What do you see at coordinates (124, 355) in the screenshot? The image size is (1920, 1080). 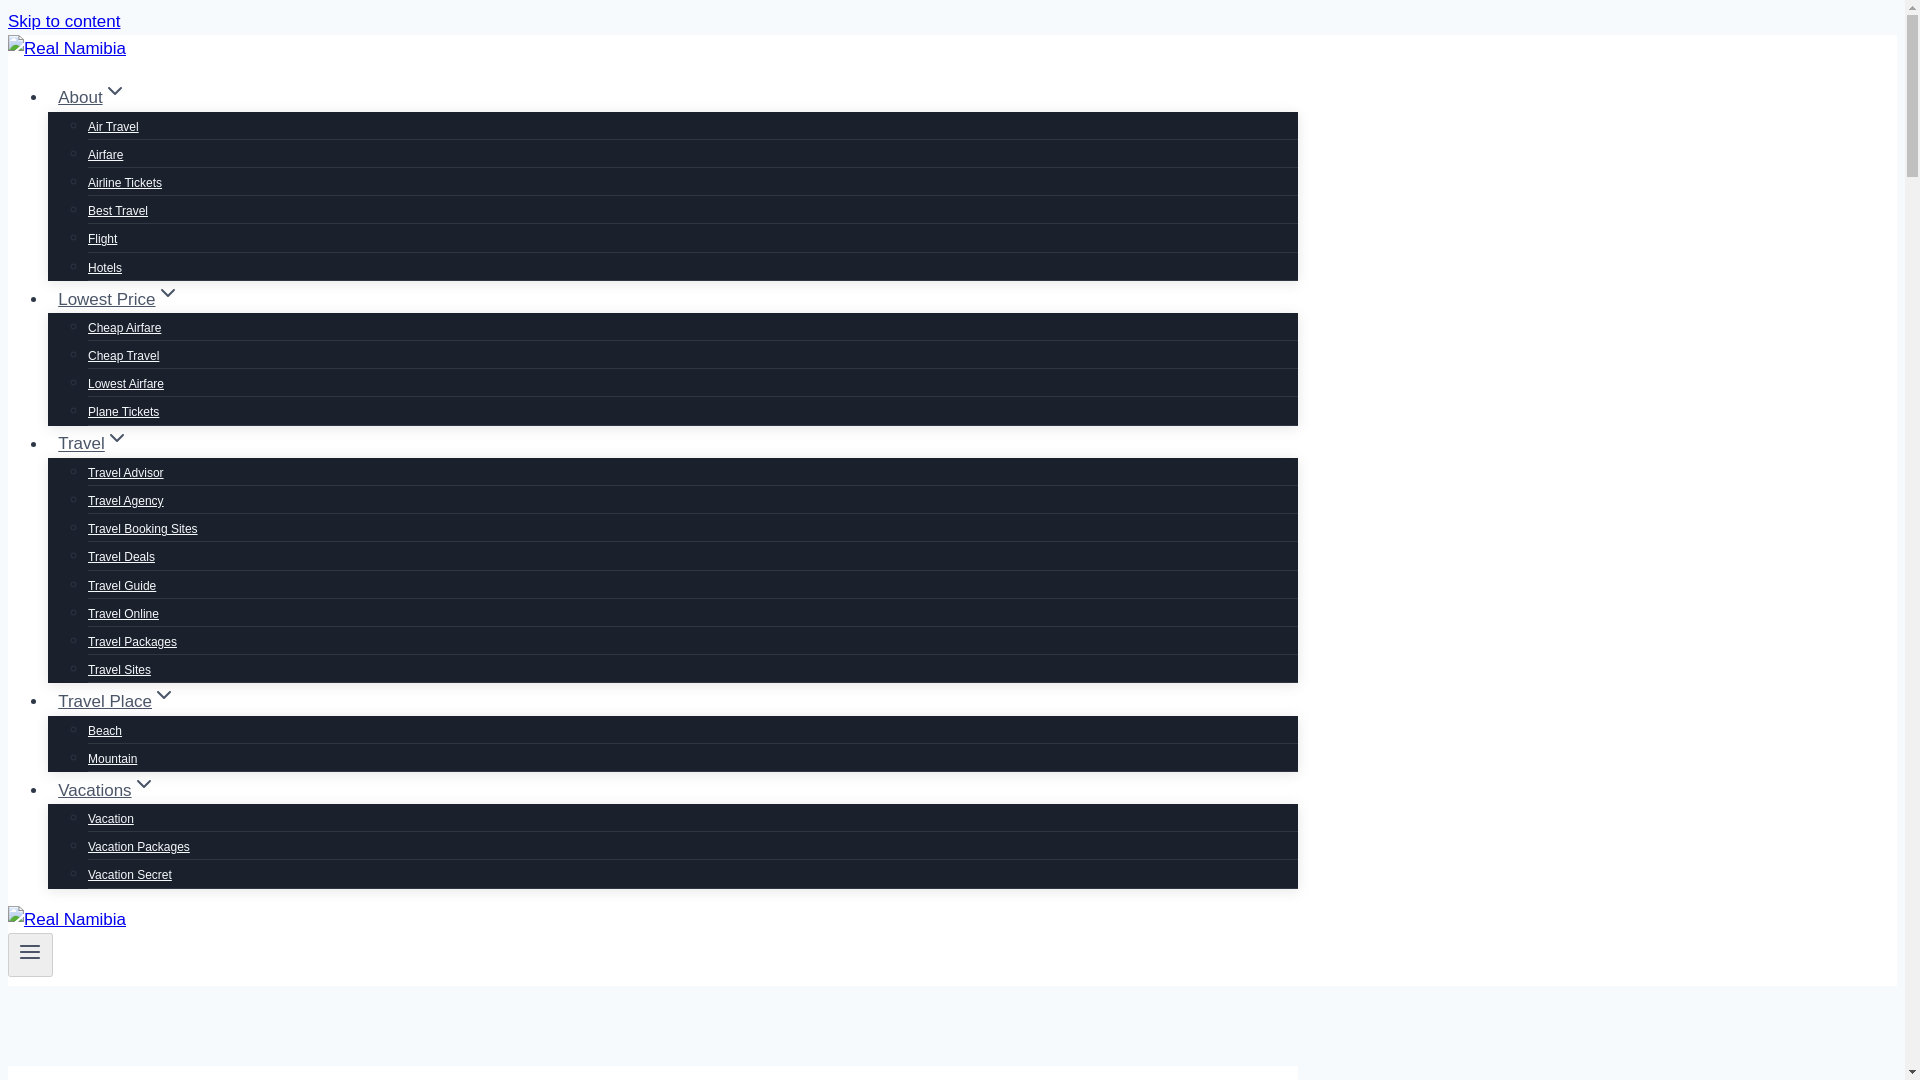 I see `Cheap Travel` at bounding box center [124, 355].